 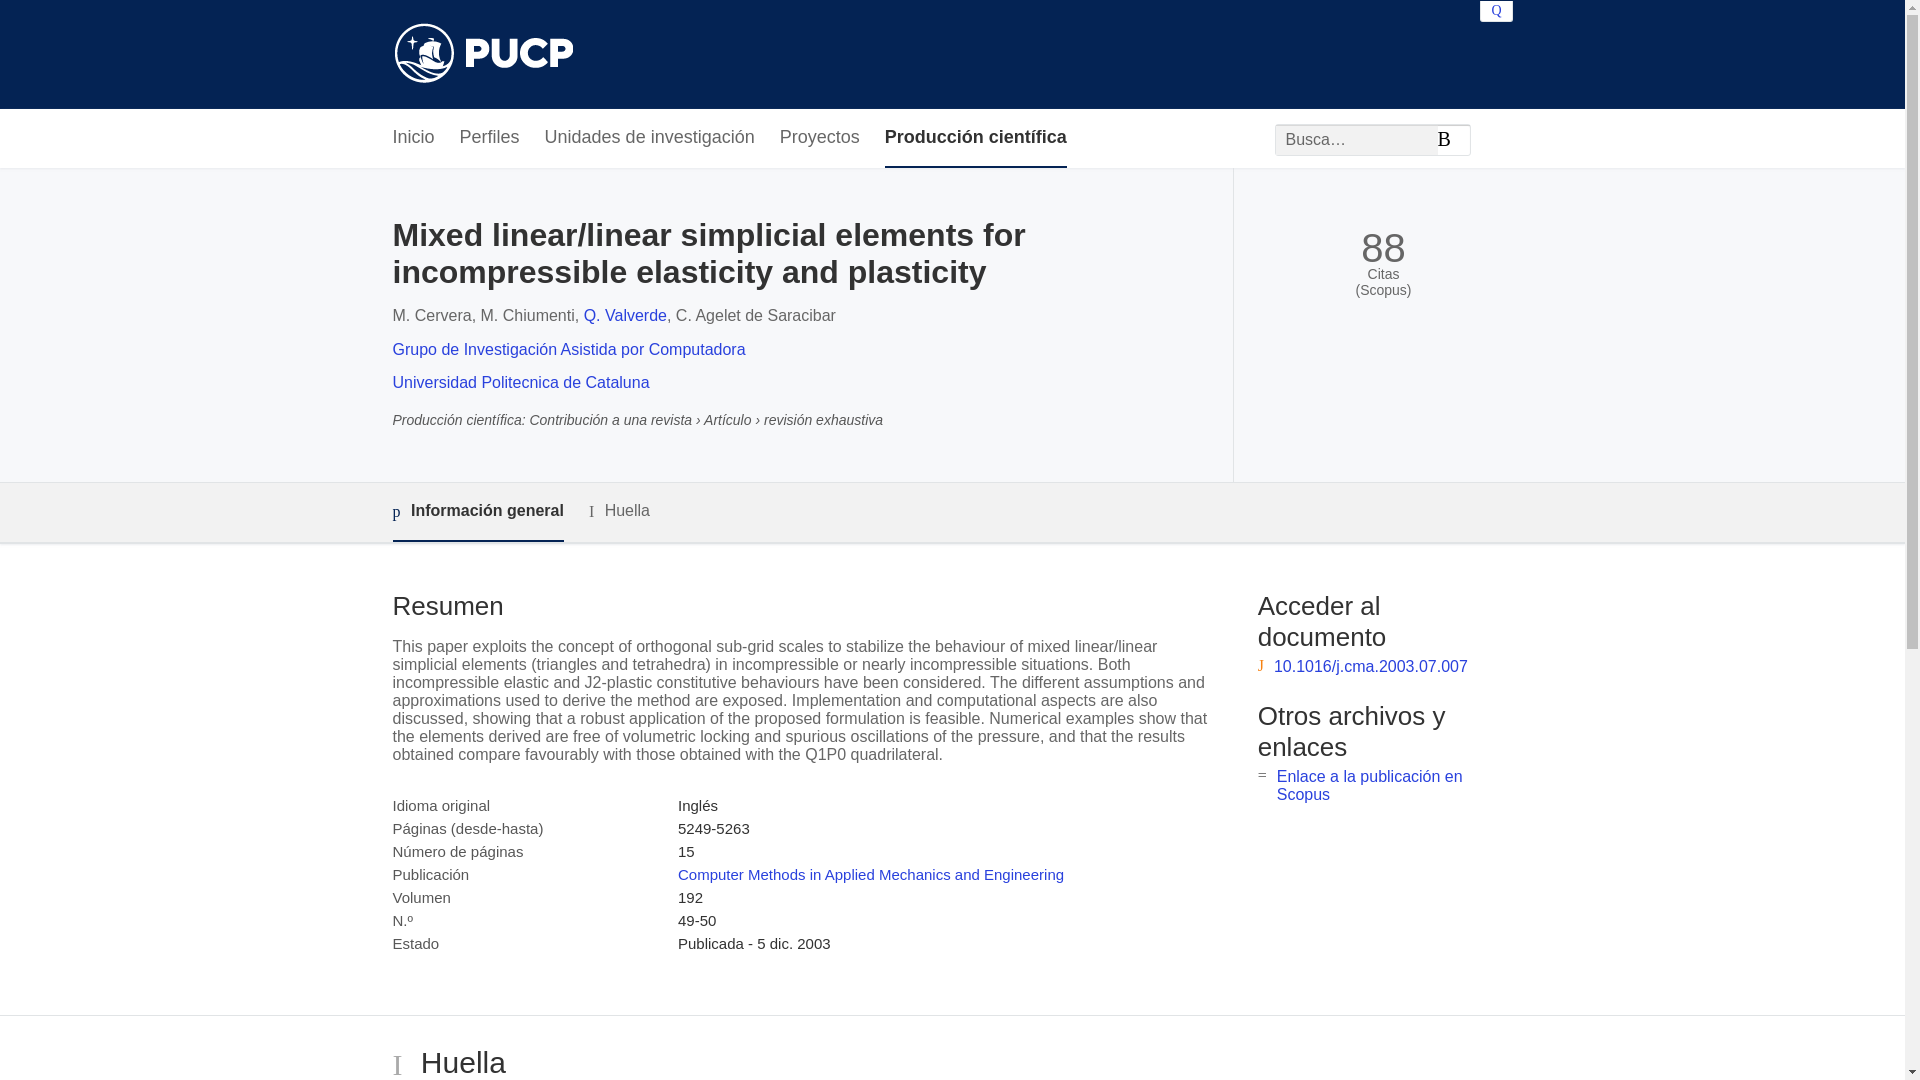 I want to click on Huella, so click(x=620, y=511).